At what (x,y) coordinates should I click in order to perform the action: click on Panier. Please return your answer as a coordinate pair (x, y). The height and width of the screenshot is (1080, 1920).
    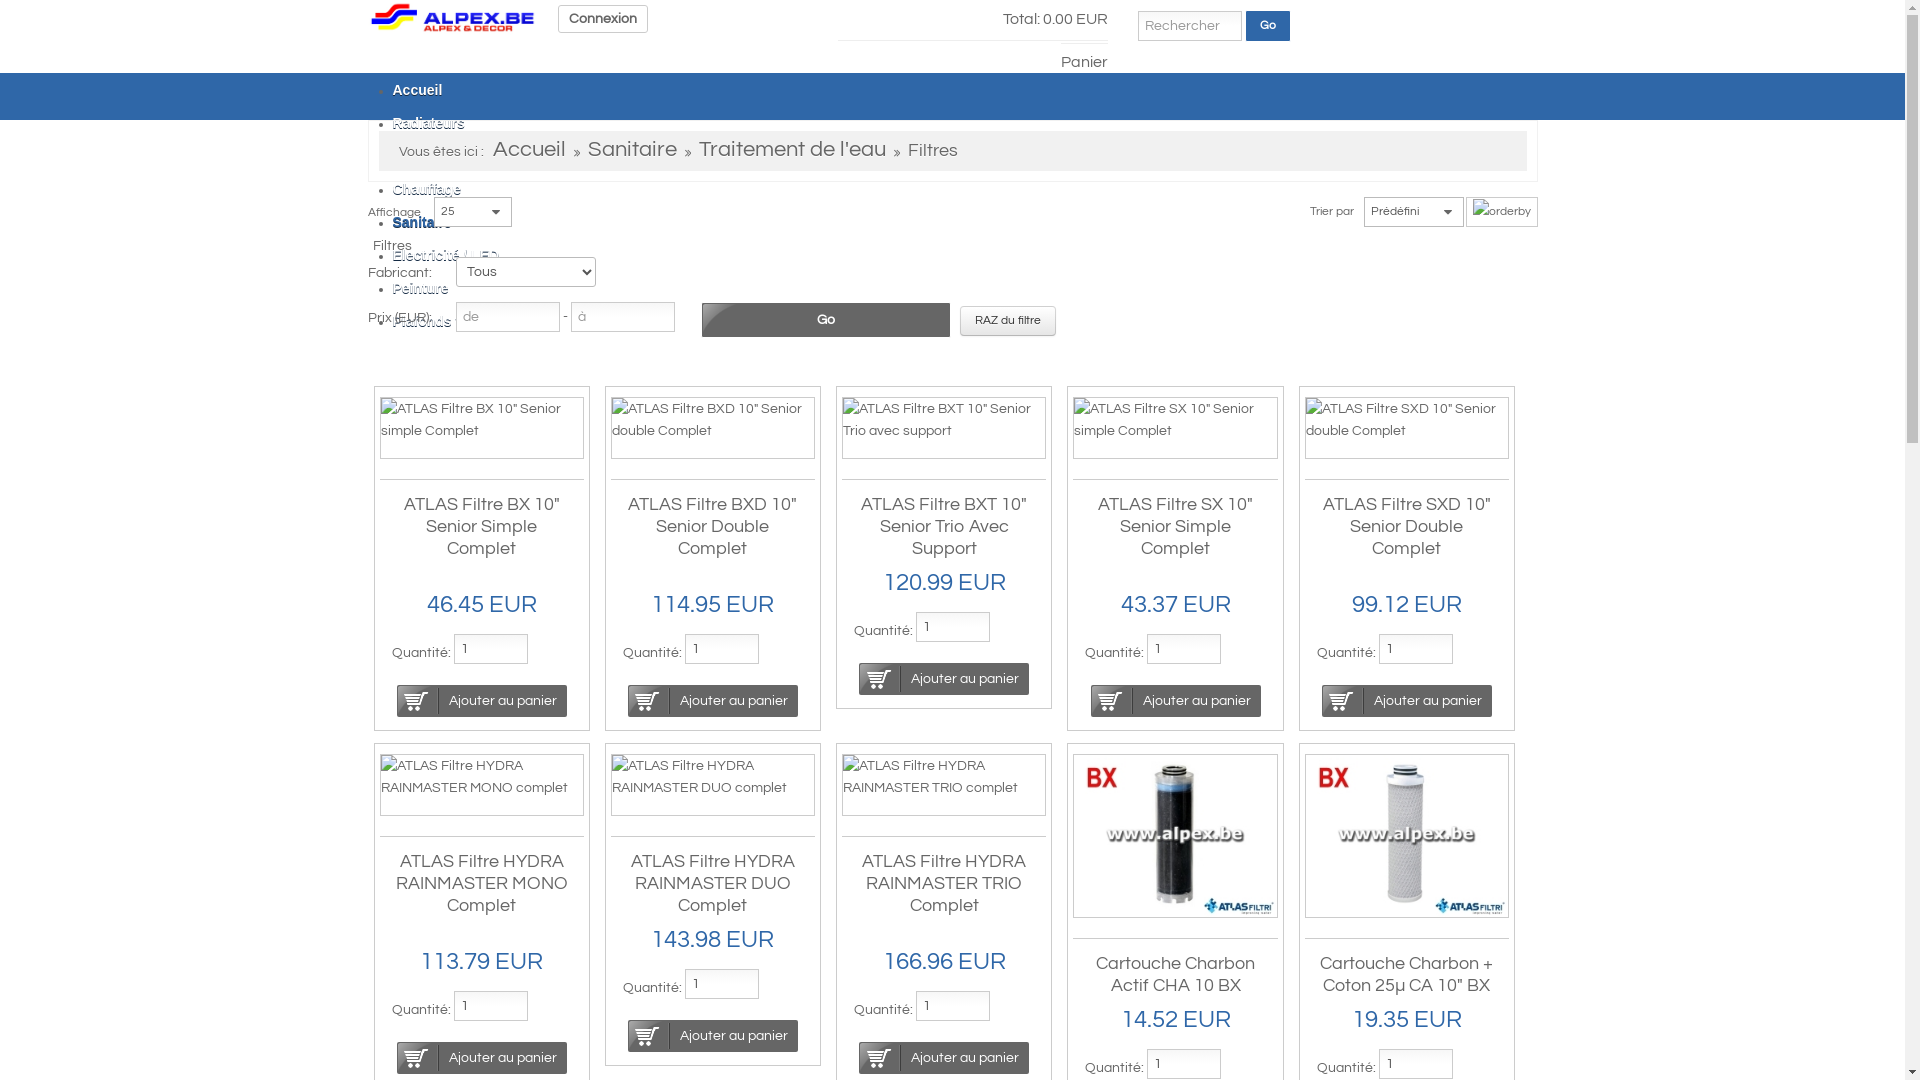
    Looking at the image, I should click on (1084, 56).